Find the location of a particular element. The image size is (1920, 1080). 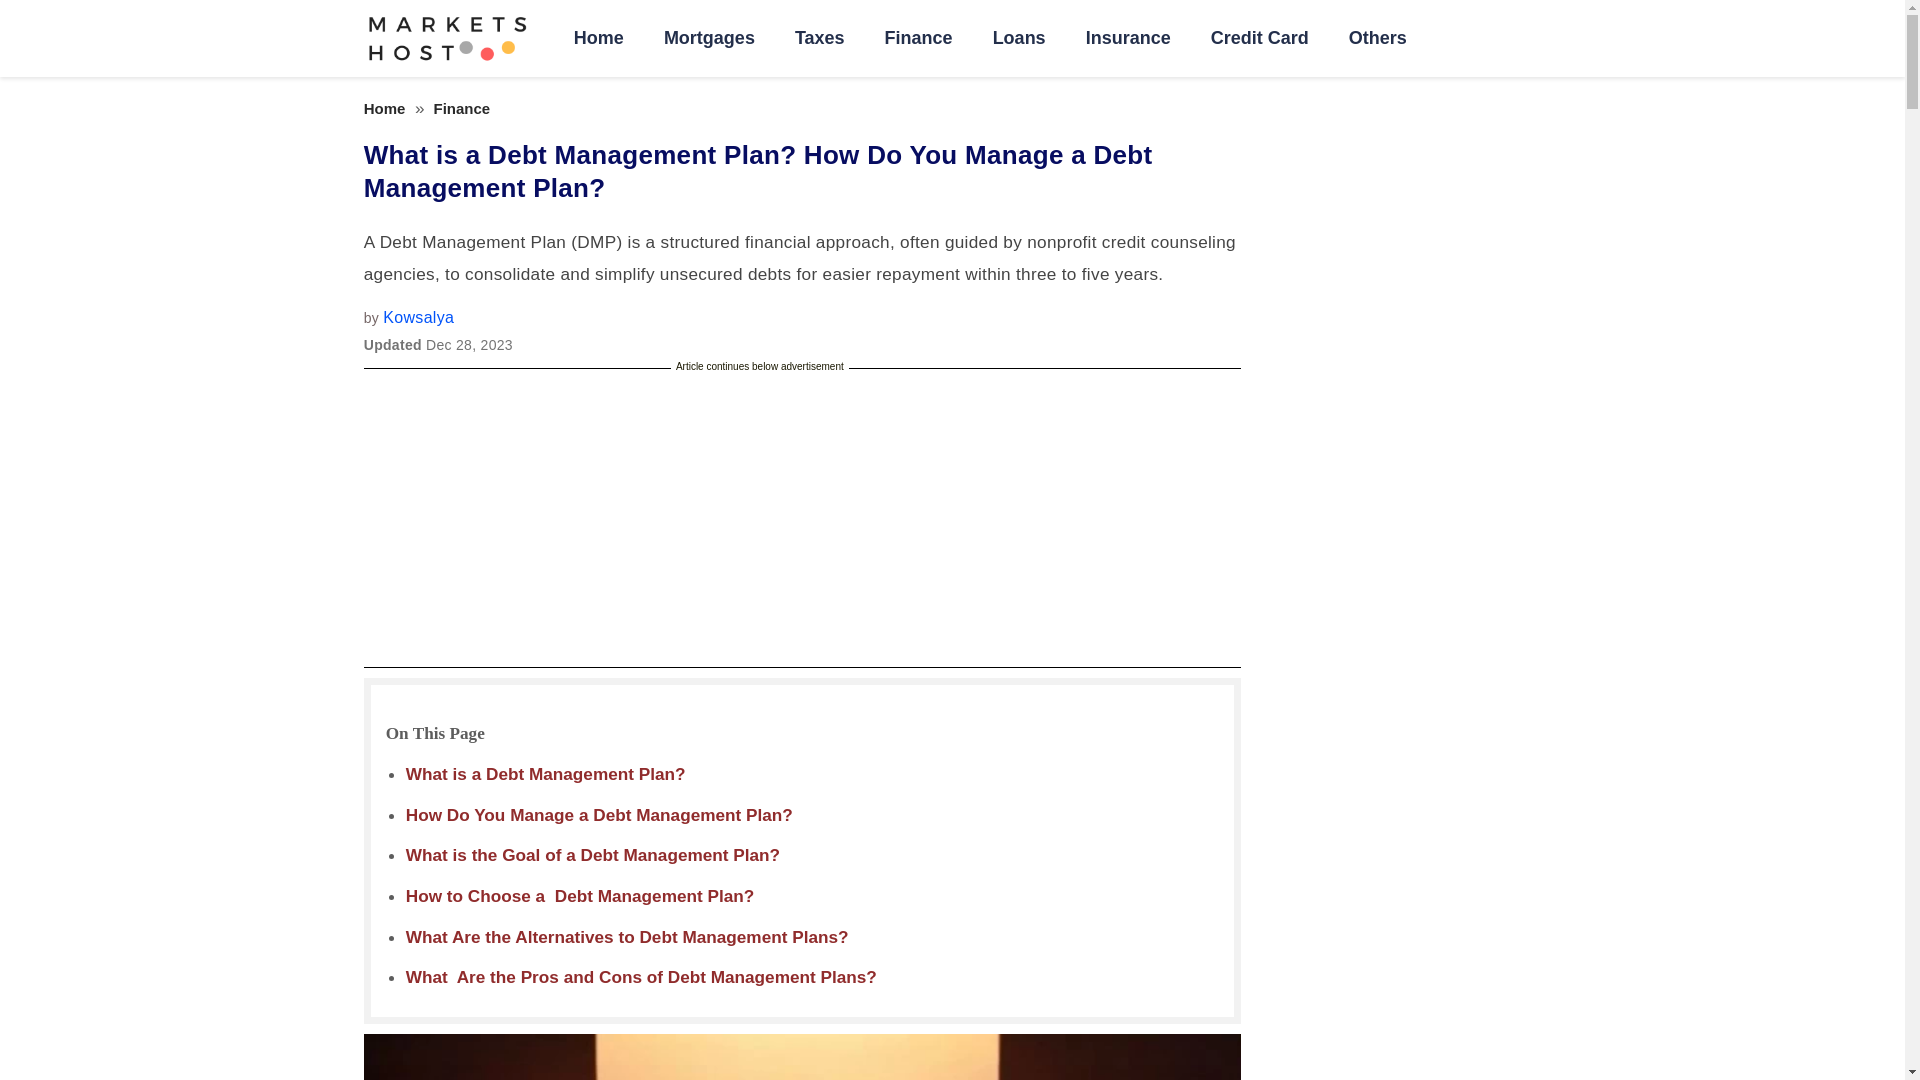

Finance is located at coordinates (462, 108).